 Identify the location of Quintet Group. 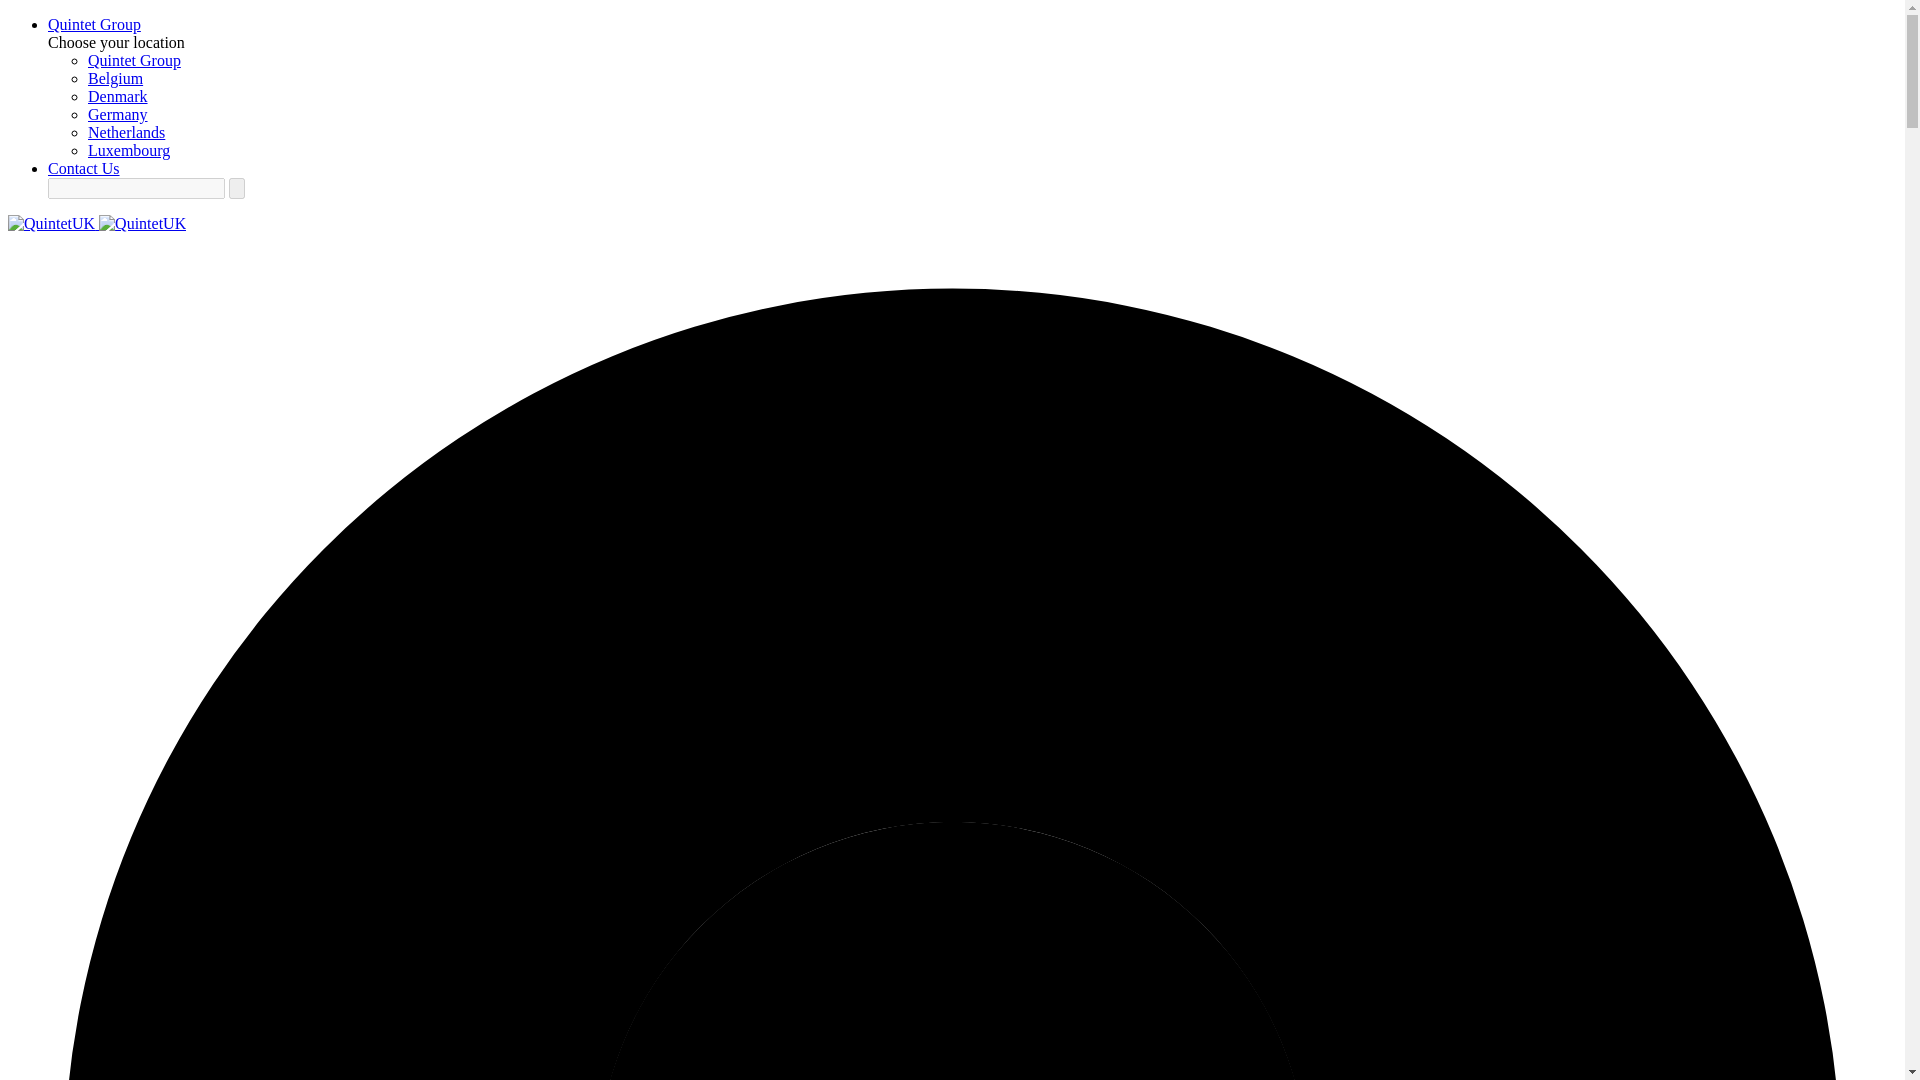
(94, 24).